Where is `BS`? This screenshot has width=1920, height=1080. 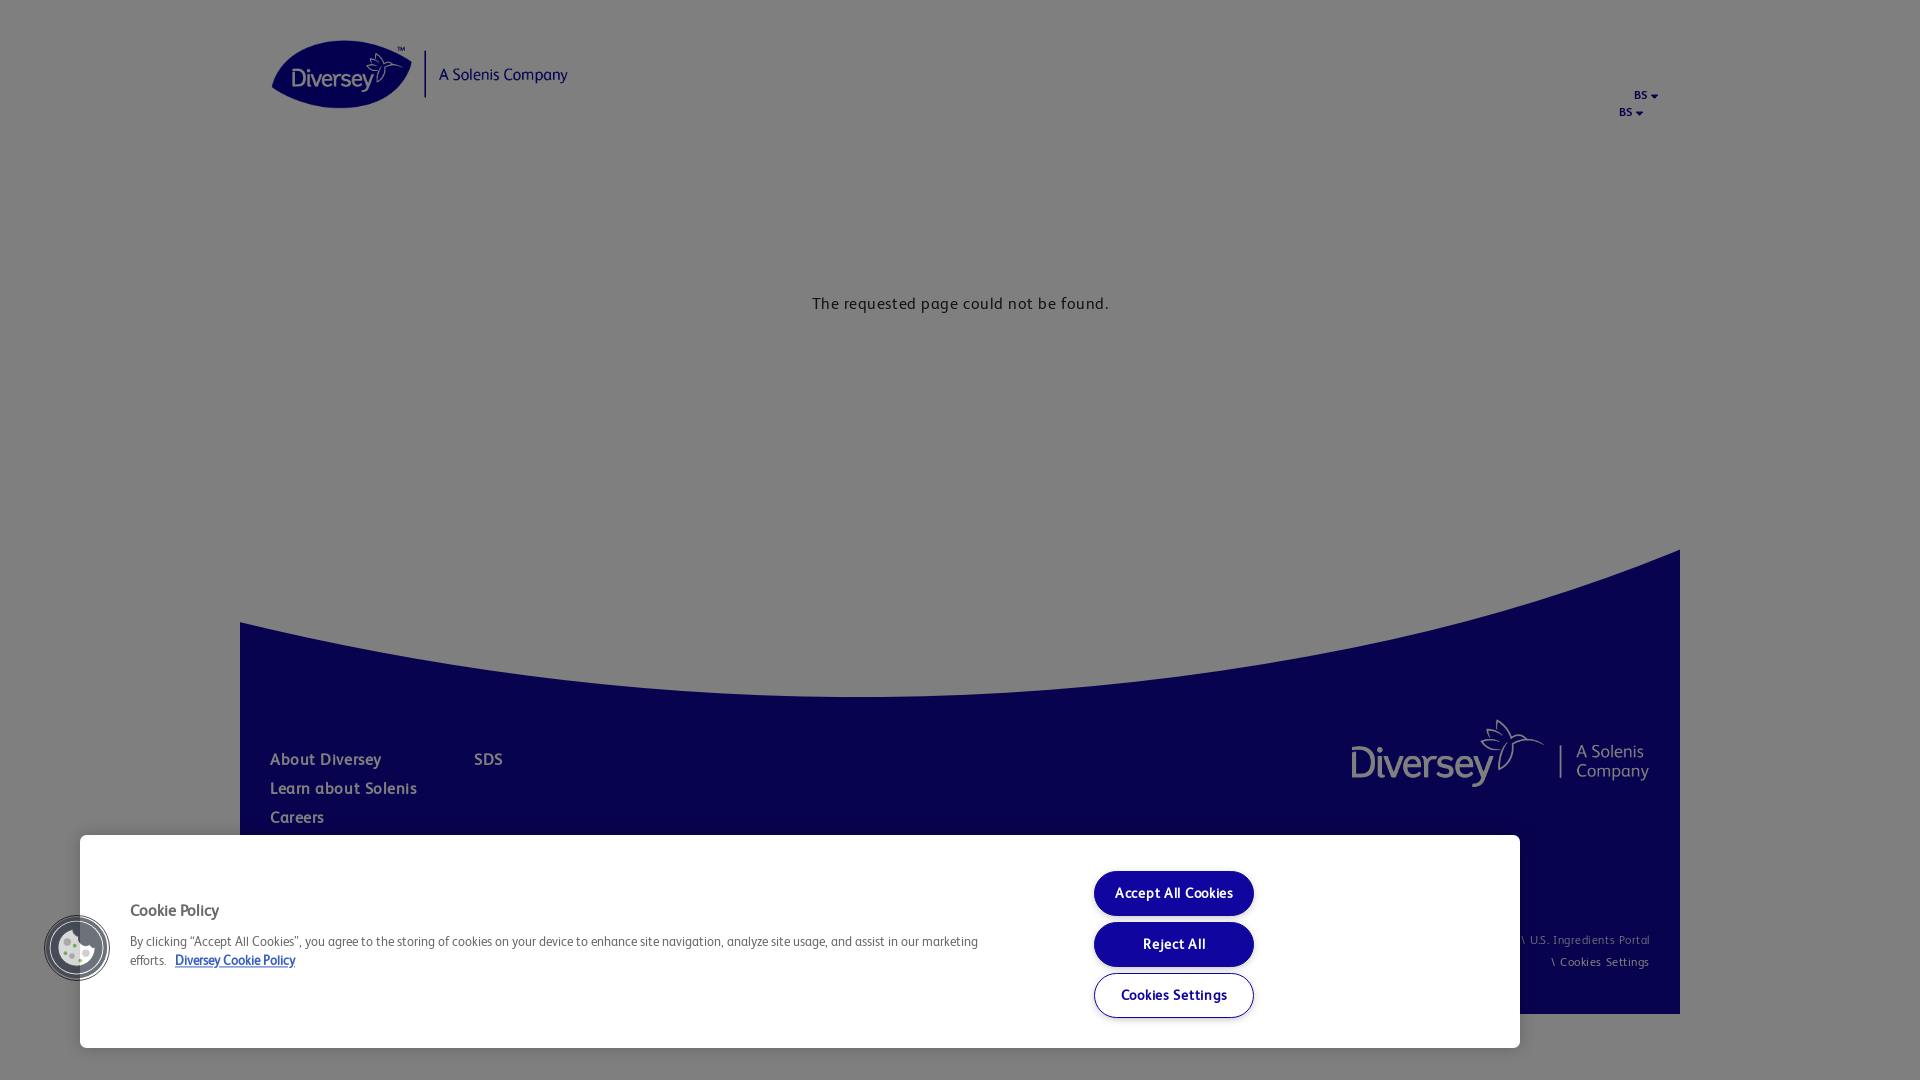
BS is located at coordinates (1627, 112).